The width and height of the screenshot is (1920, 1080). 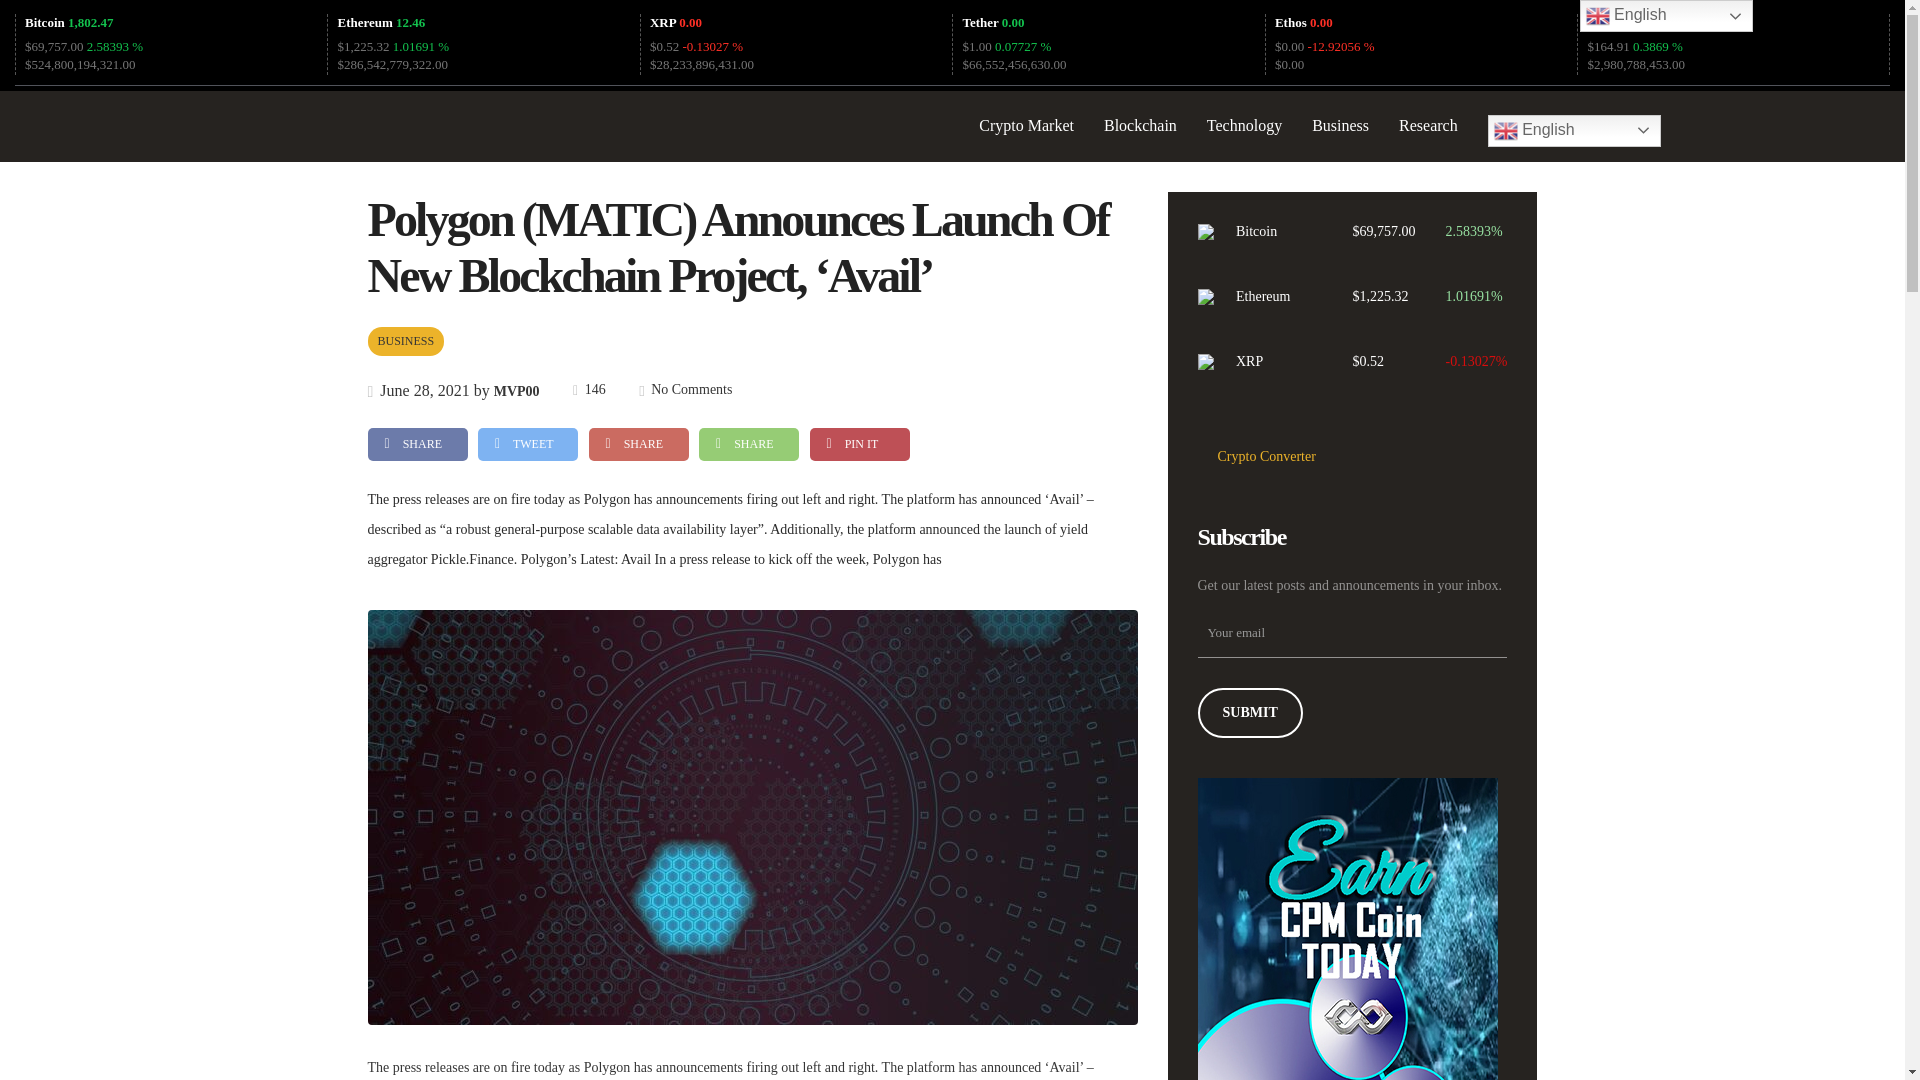 I want to click on SHARE, so click(x=748, y=444).